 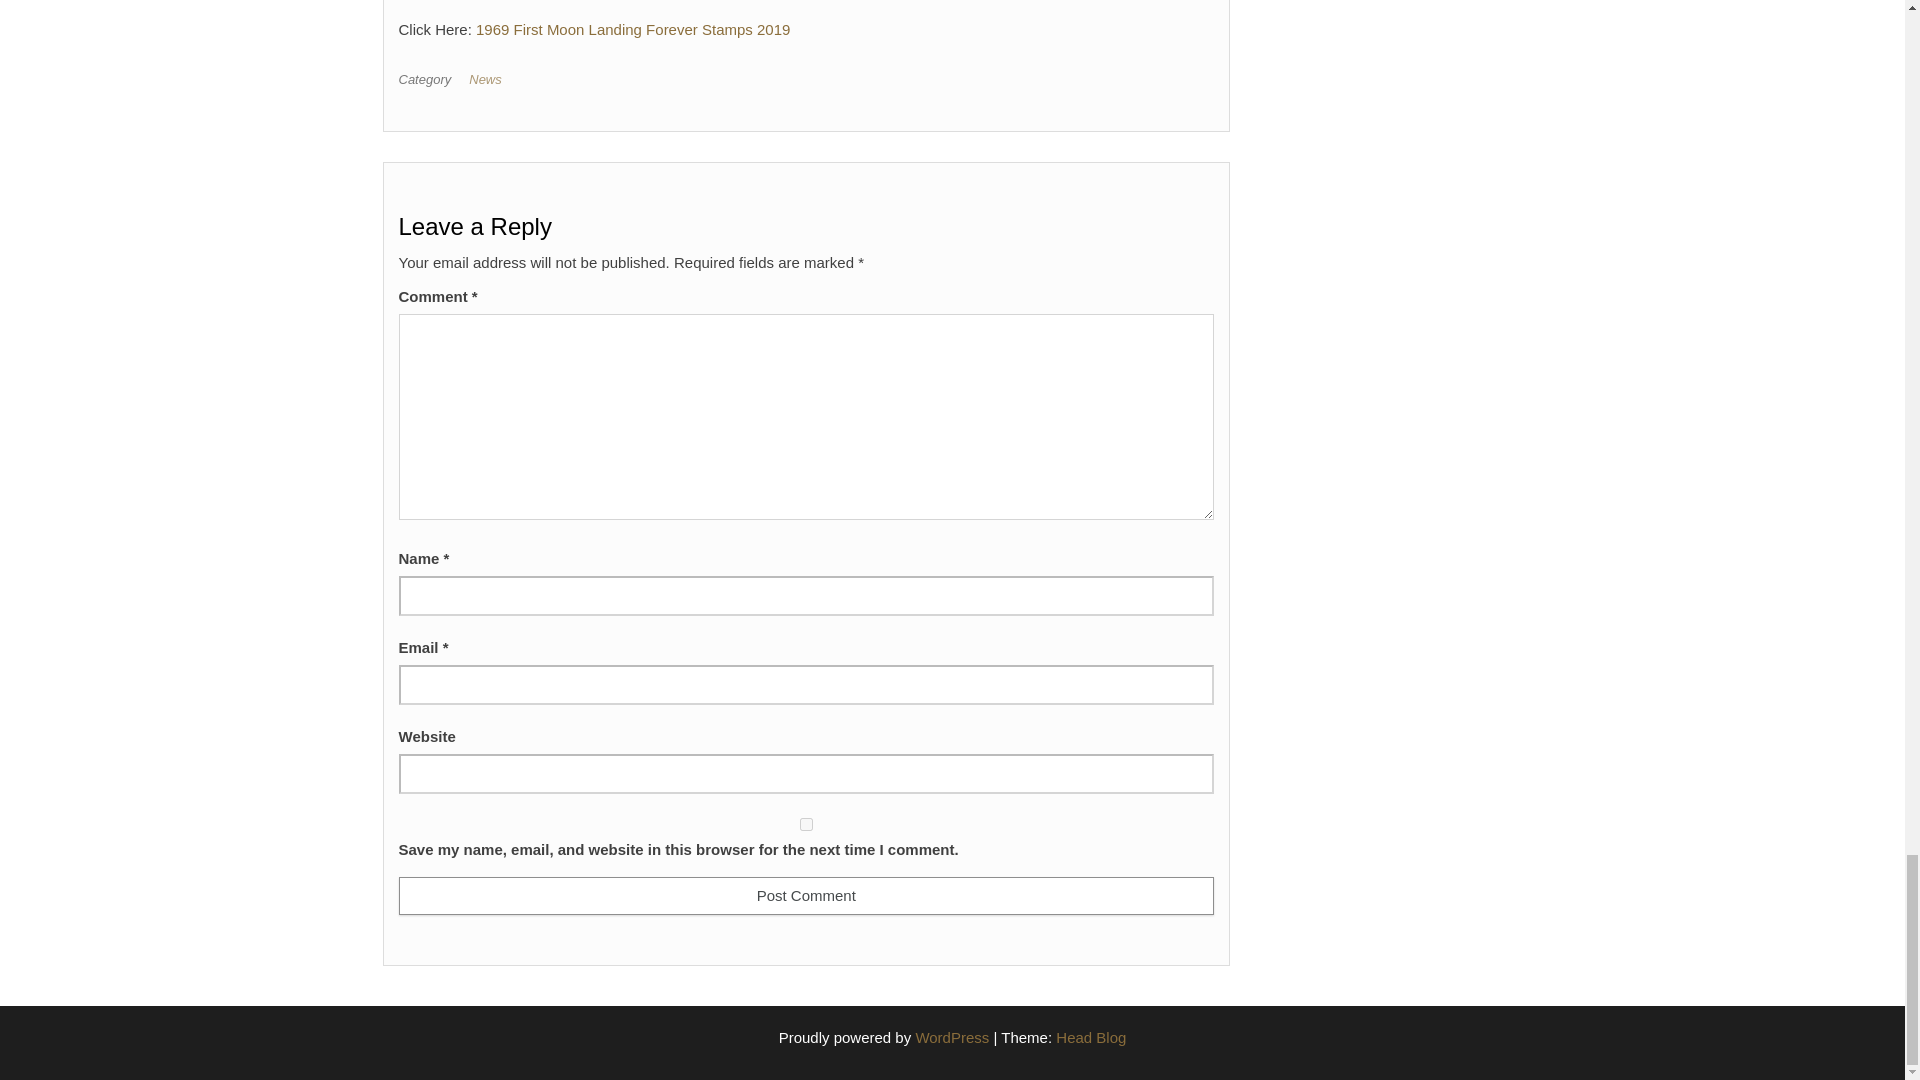 I want to click on yes, so click(x=805, y=824).